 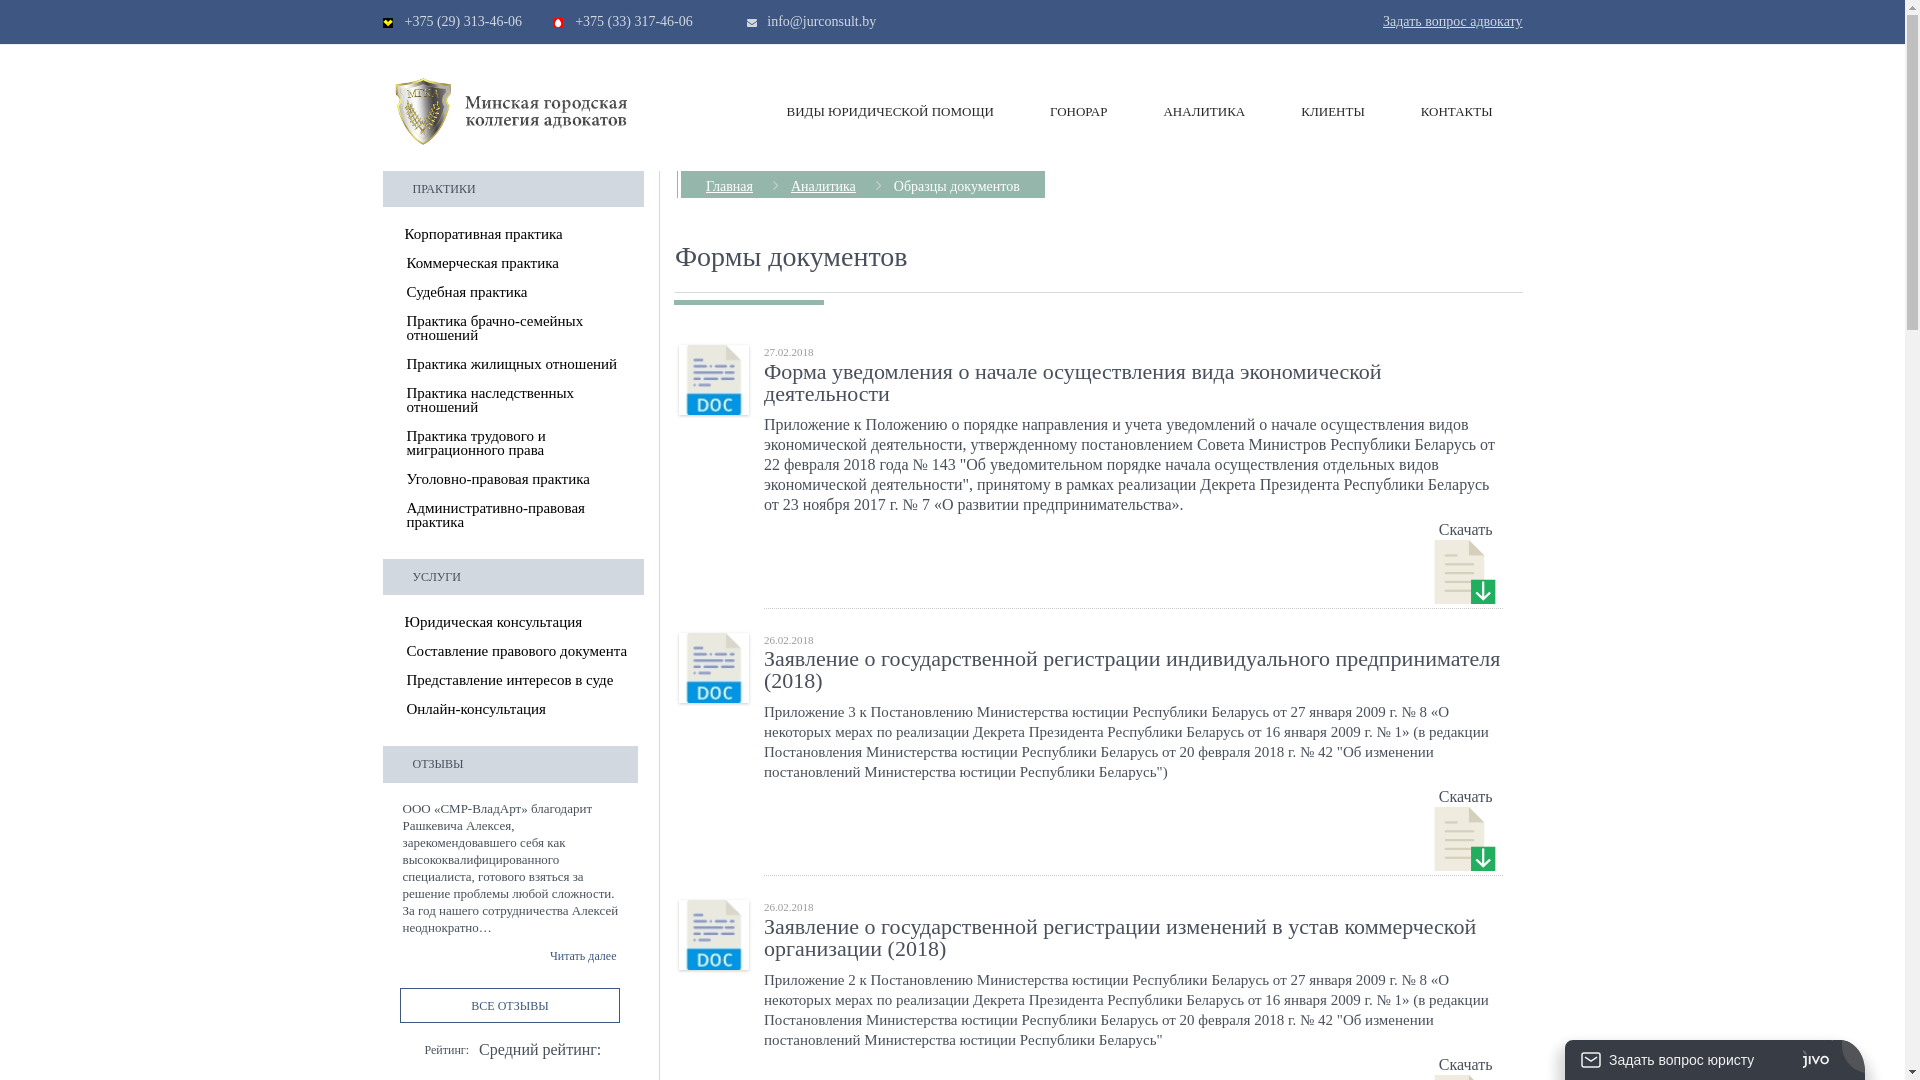 What do you see at coordinates (634, 22) in the screenshot?
I see `+375 (33) 317-46-06` at bounding box center [634, 22].